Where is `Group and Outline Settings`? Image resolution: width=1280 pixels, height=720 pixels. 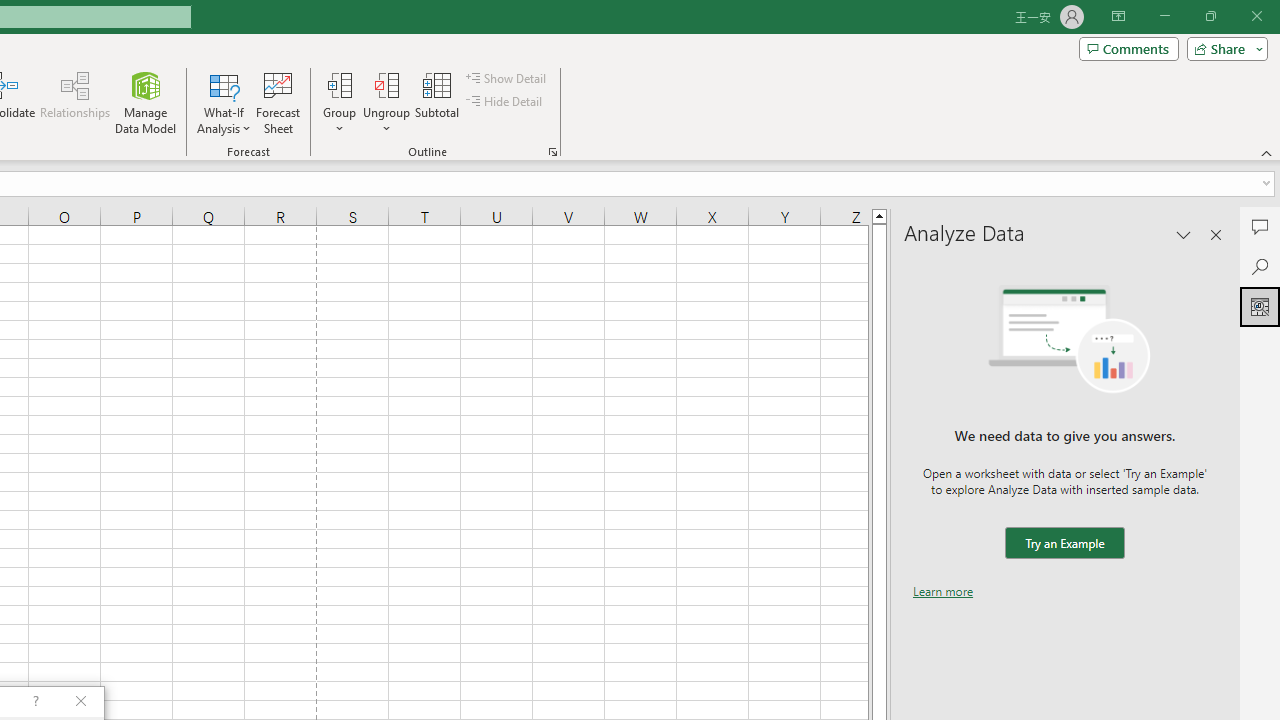 Group and Outline Settings is located at coordinates (552, 152).